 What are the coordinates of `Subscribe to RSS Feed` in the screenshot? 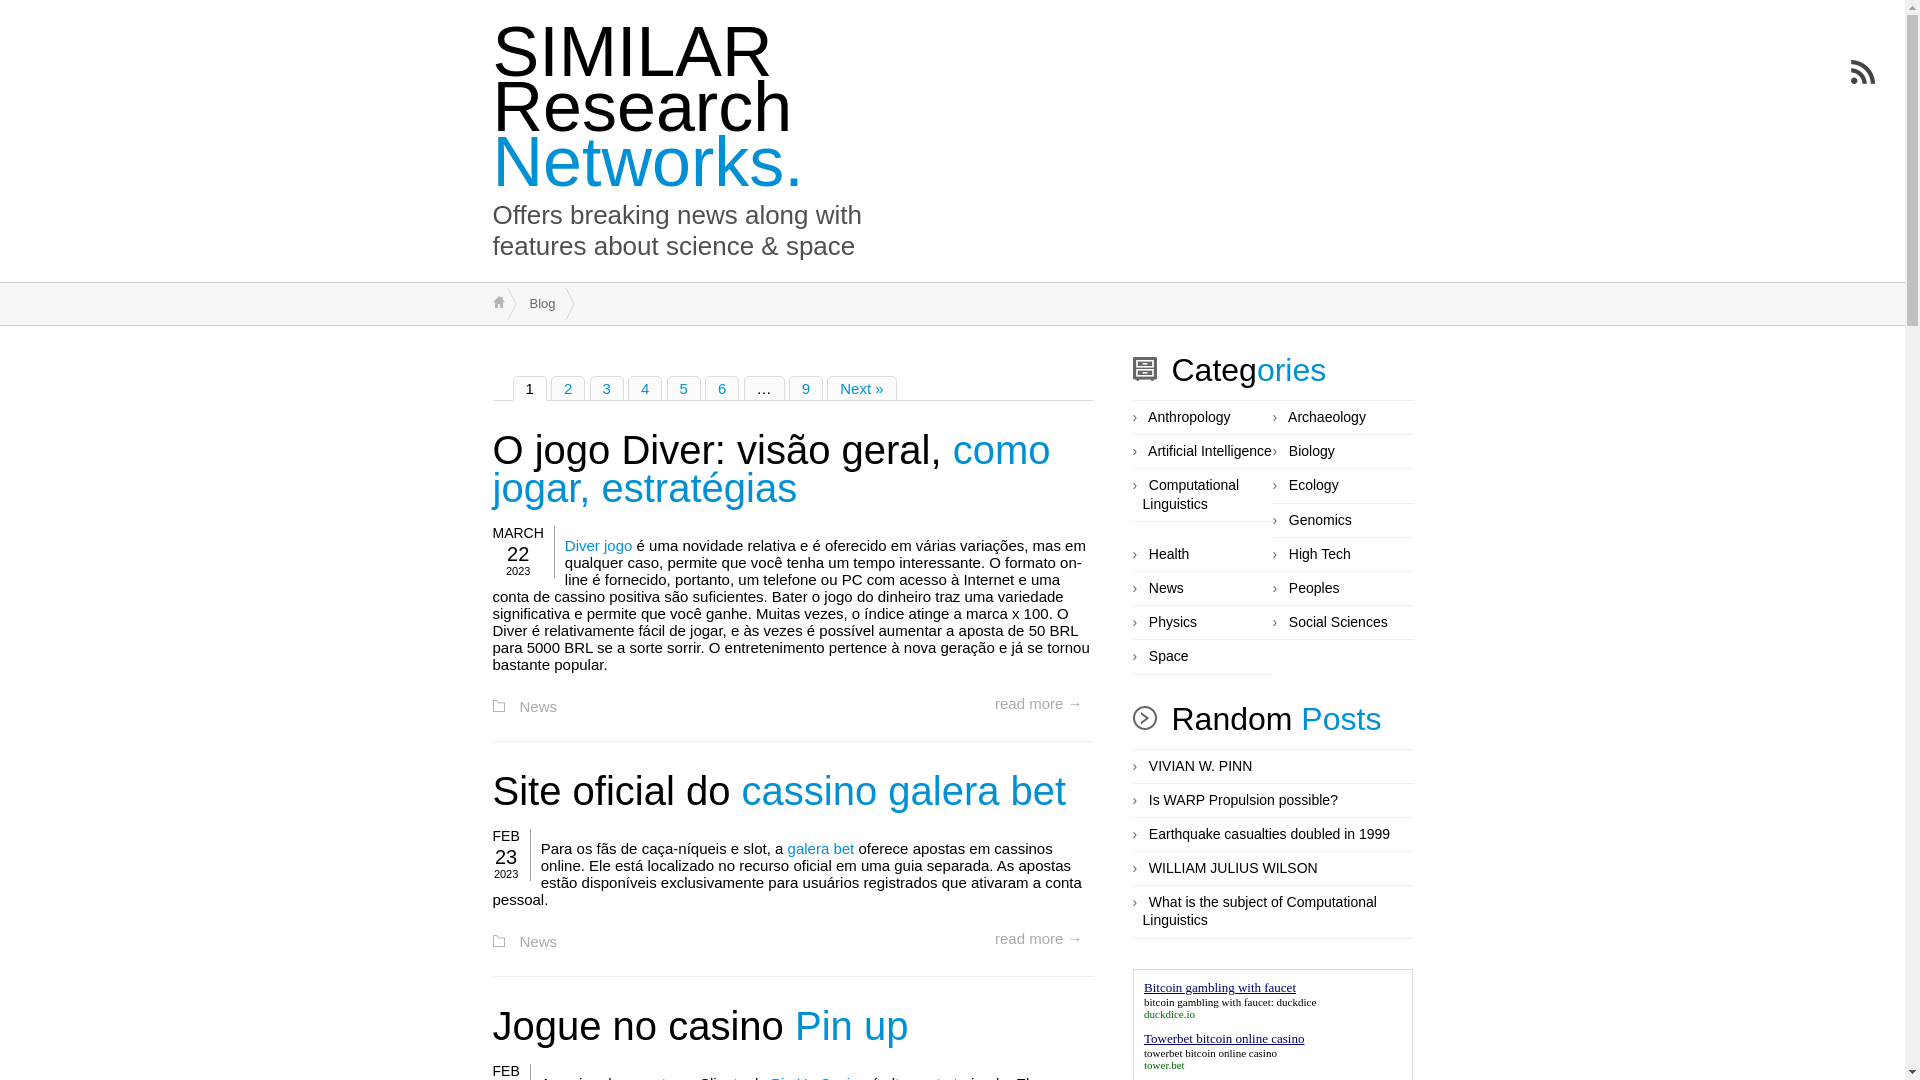 It's located at (1863, 72).